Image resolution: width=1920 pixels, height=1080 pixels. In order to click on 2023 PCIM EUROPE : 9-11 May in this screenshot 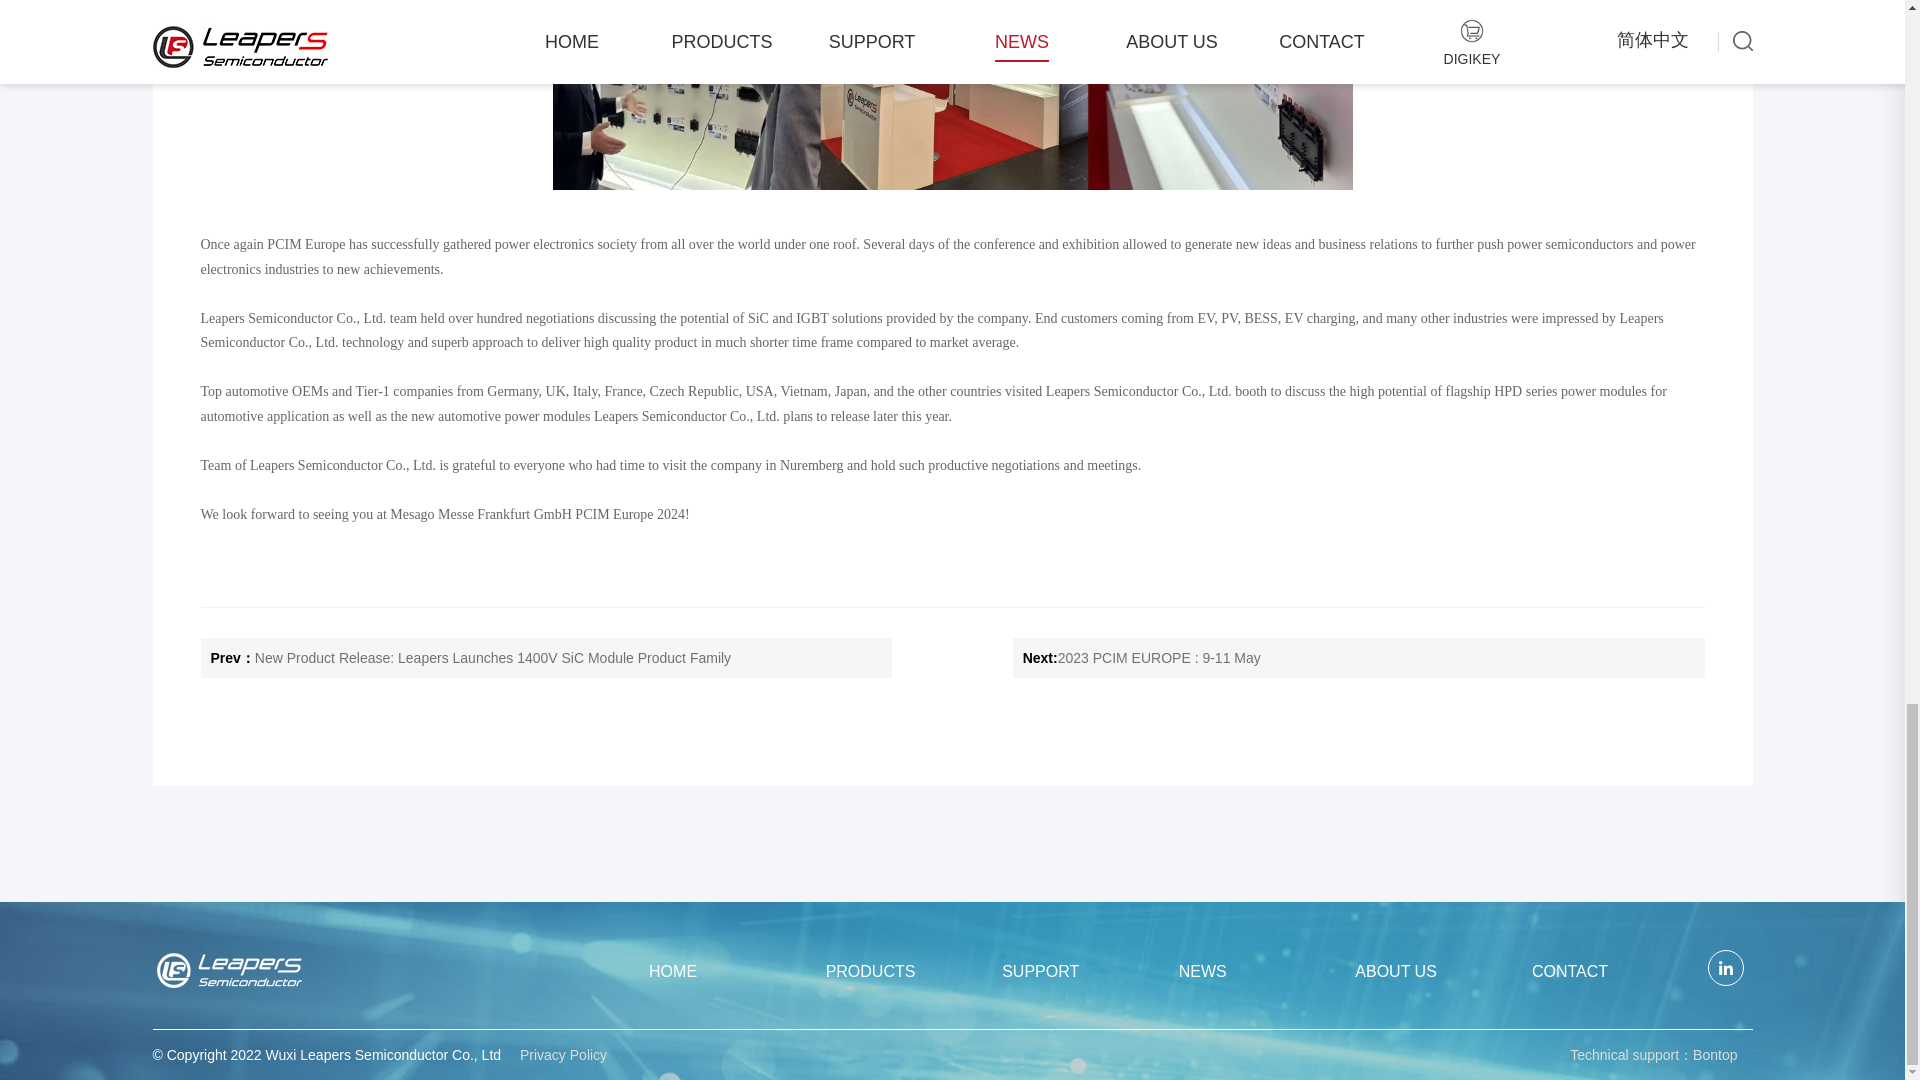, I will do `click(1159, 658)`.